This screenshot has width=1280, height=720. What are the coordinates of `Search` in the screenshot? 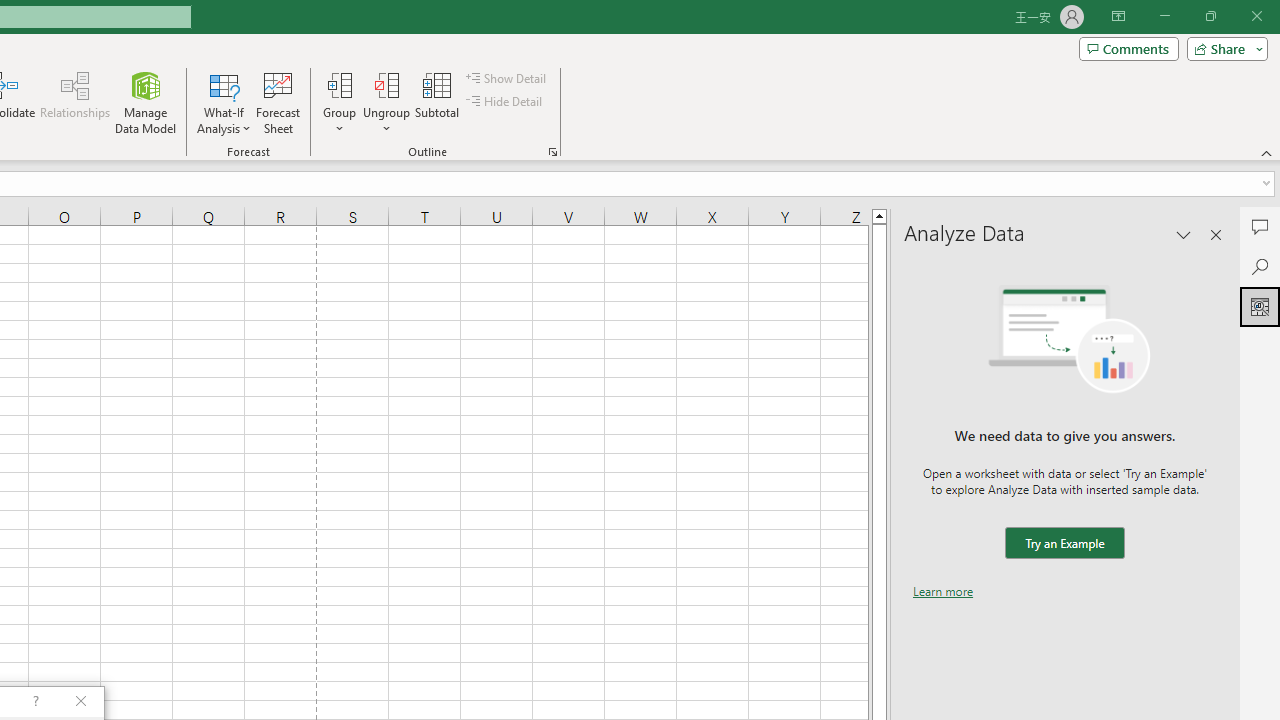 It's located at (1260, 266).